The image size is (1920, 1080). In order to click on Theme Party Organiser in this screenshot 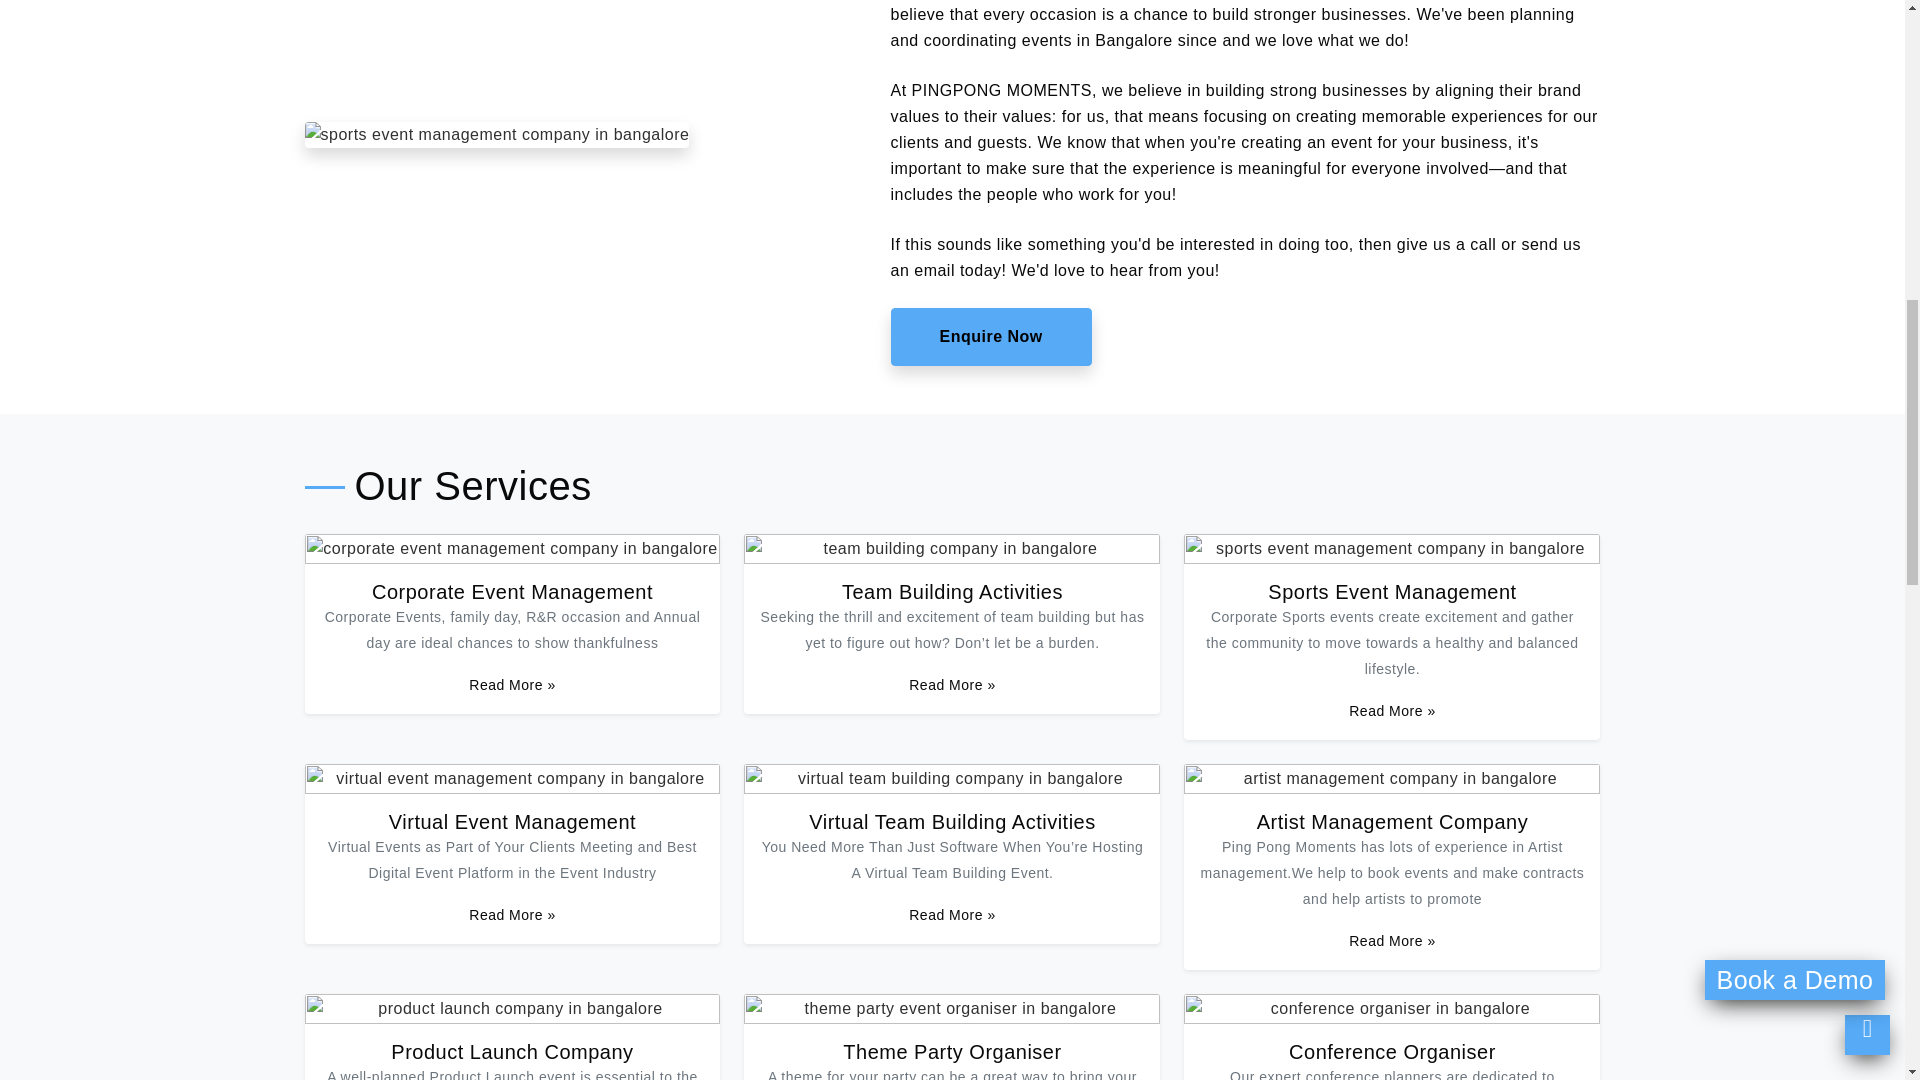, I will do `click(952, 1052)`.